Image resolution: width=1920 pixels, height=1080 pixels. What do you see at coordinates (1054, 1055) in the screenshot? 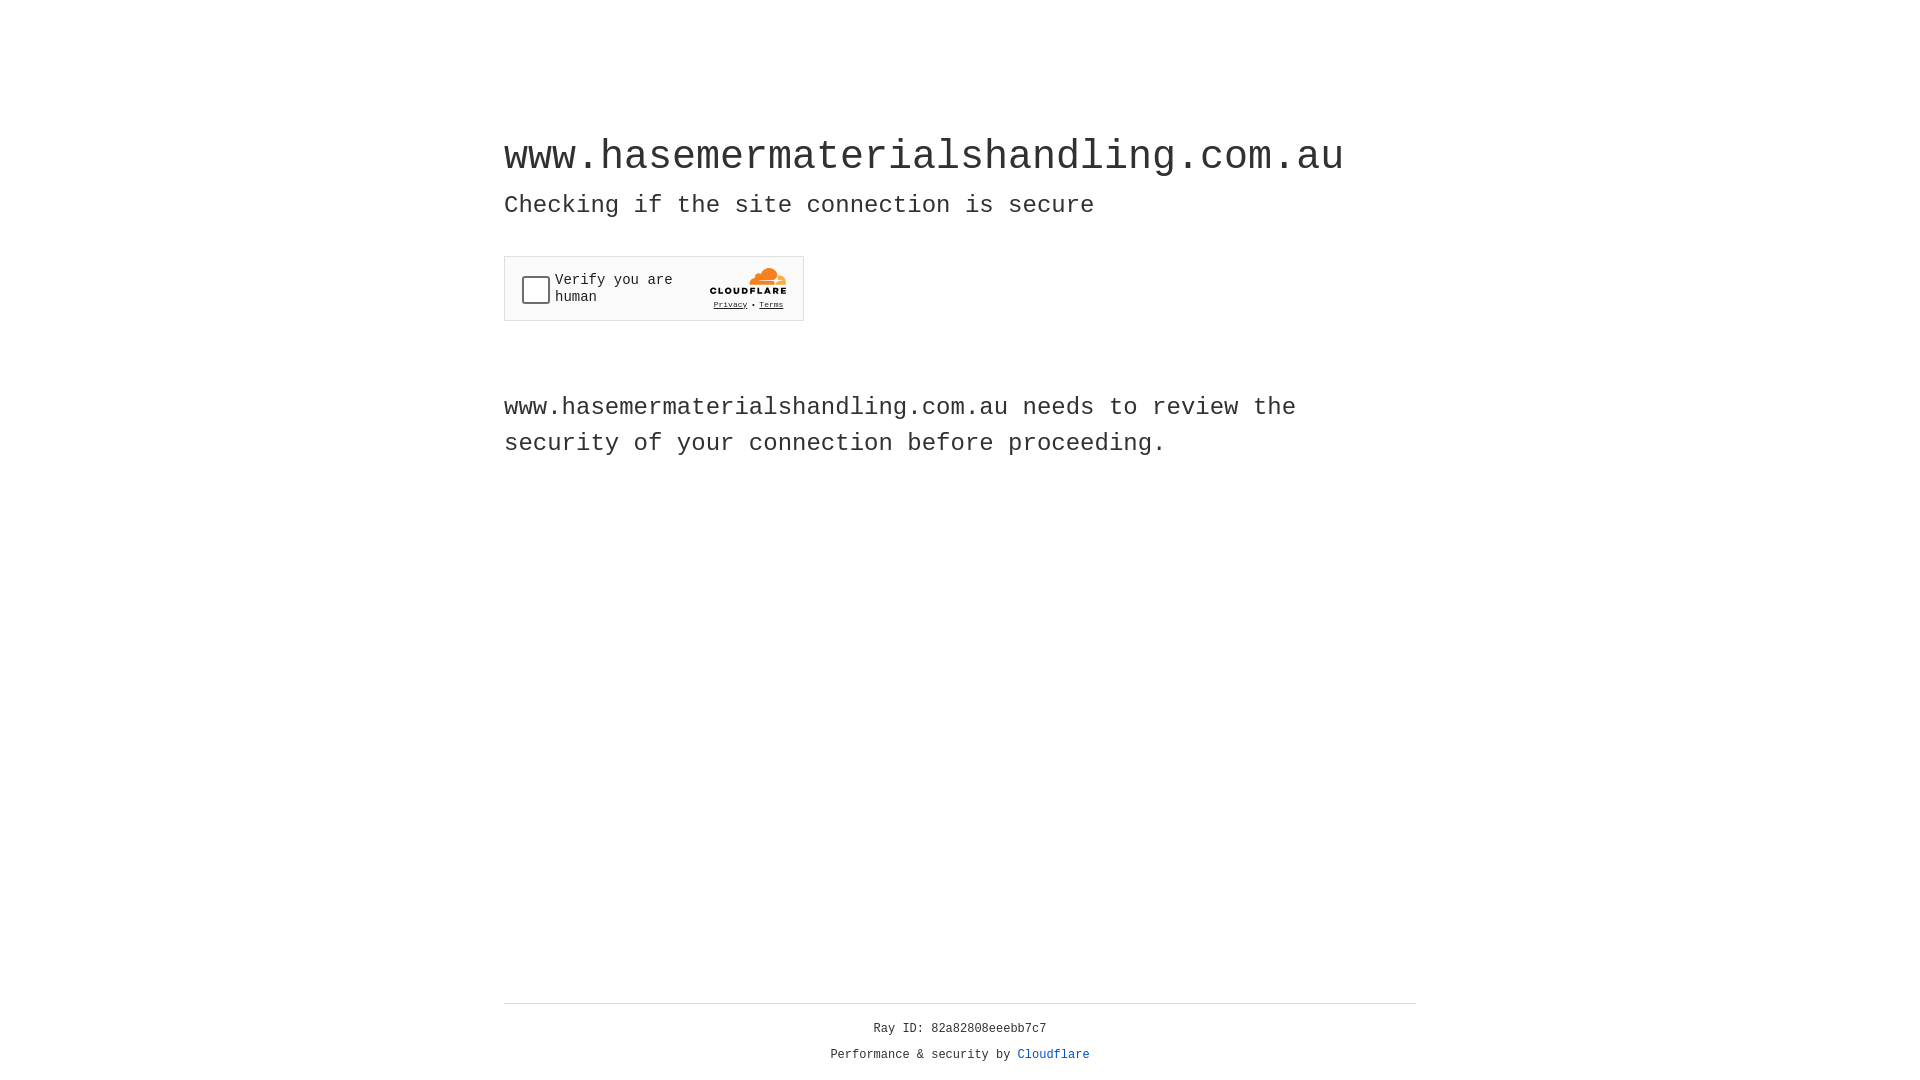
I see `Cloudflare` at bounding box center [1054, 1055].